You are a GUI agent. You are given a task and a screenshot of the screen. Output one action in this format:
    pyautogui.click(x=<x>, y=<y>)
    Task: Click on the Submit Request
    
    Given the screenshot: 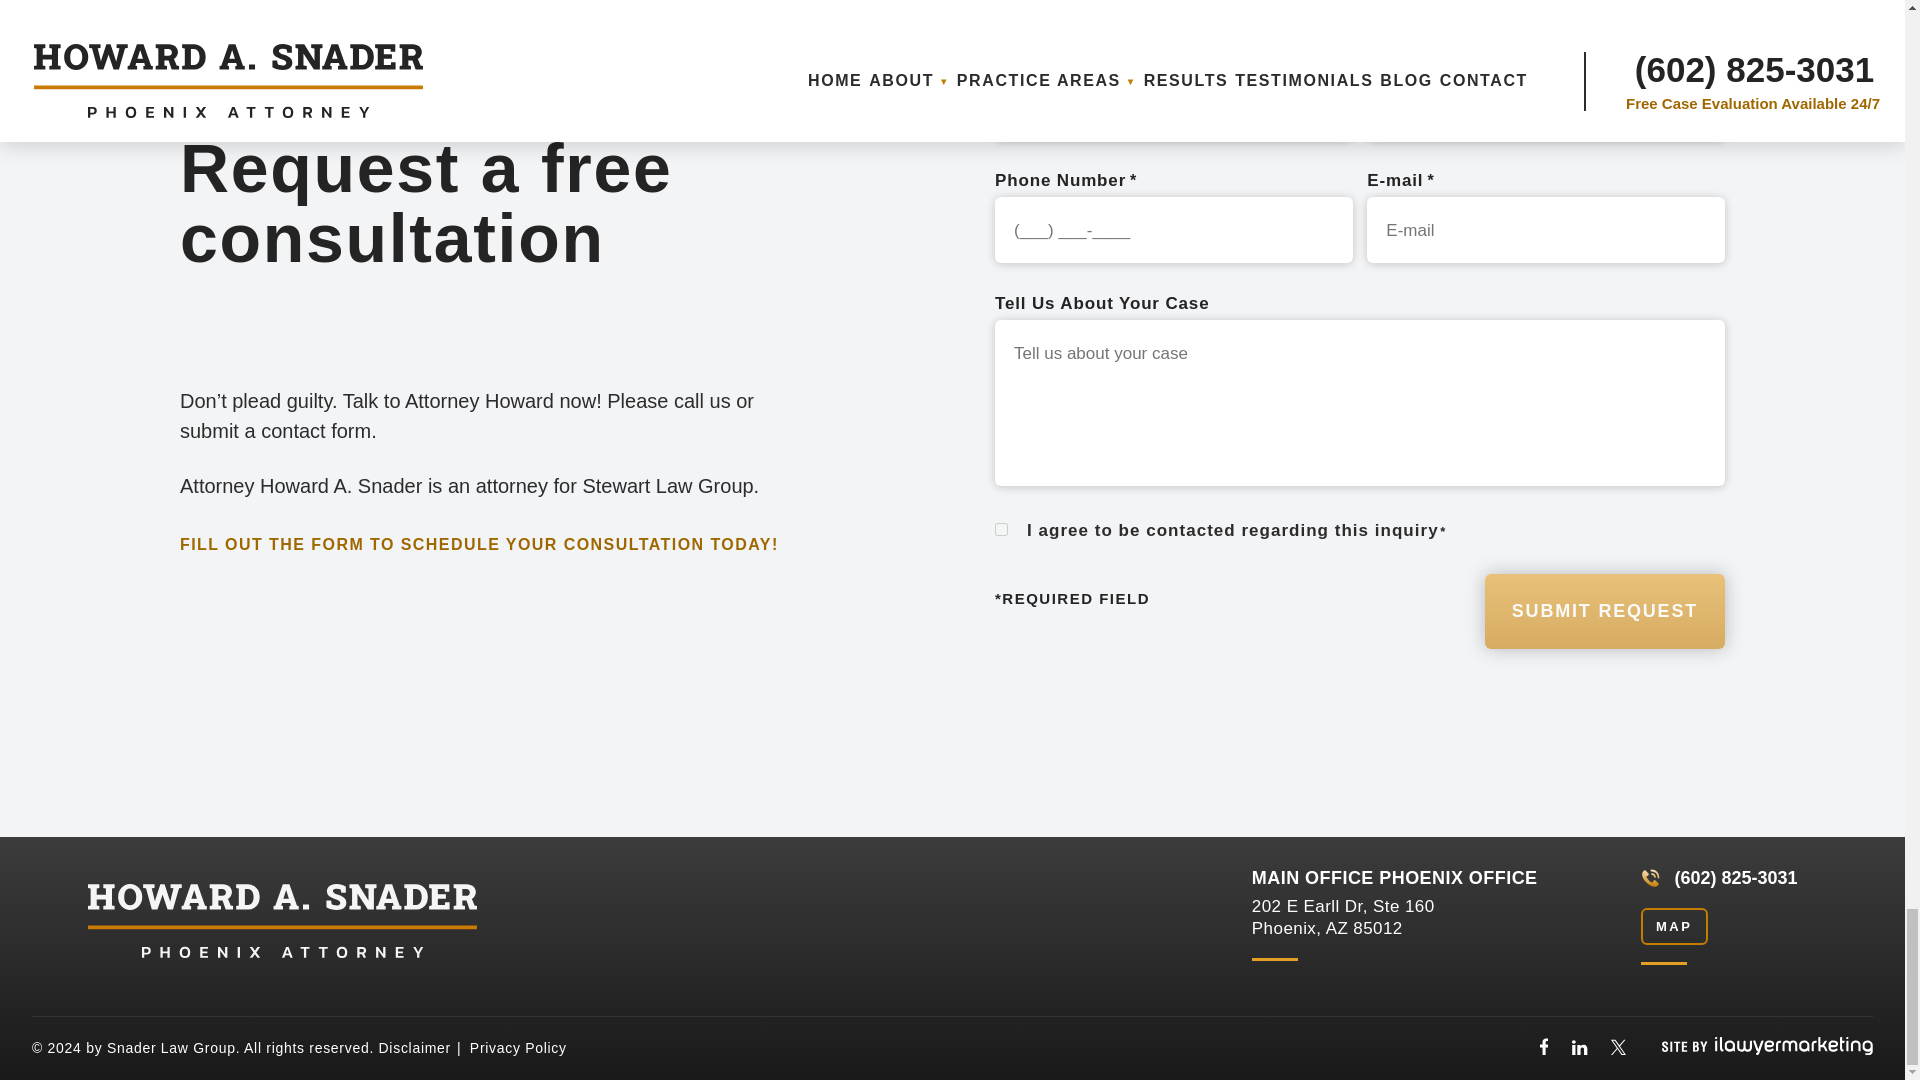 What is the action you would take?
    pyautogui.click(x=1604, y=610)
    